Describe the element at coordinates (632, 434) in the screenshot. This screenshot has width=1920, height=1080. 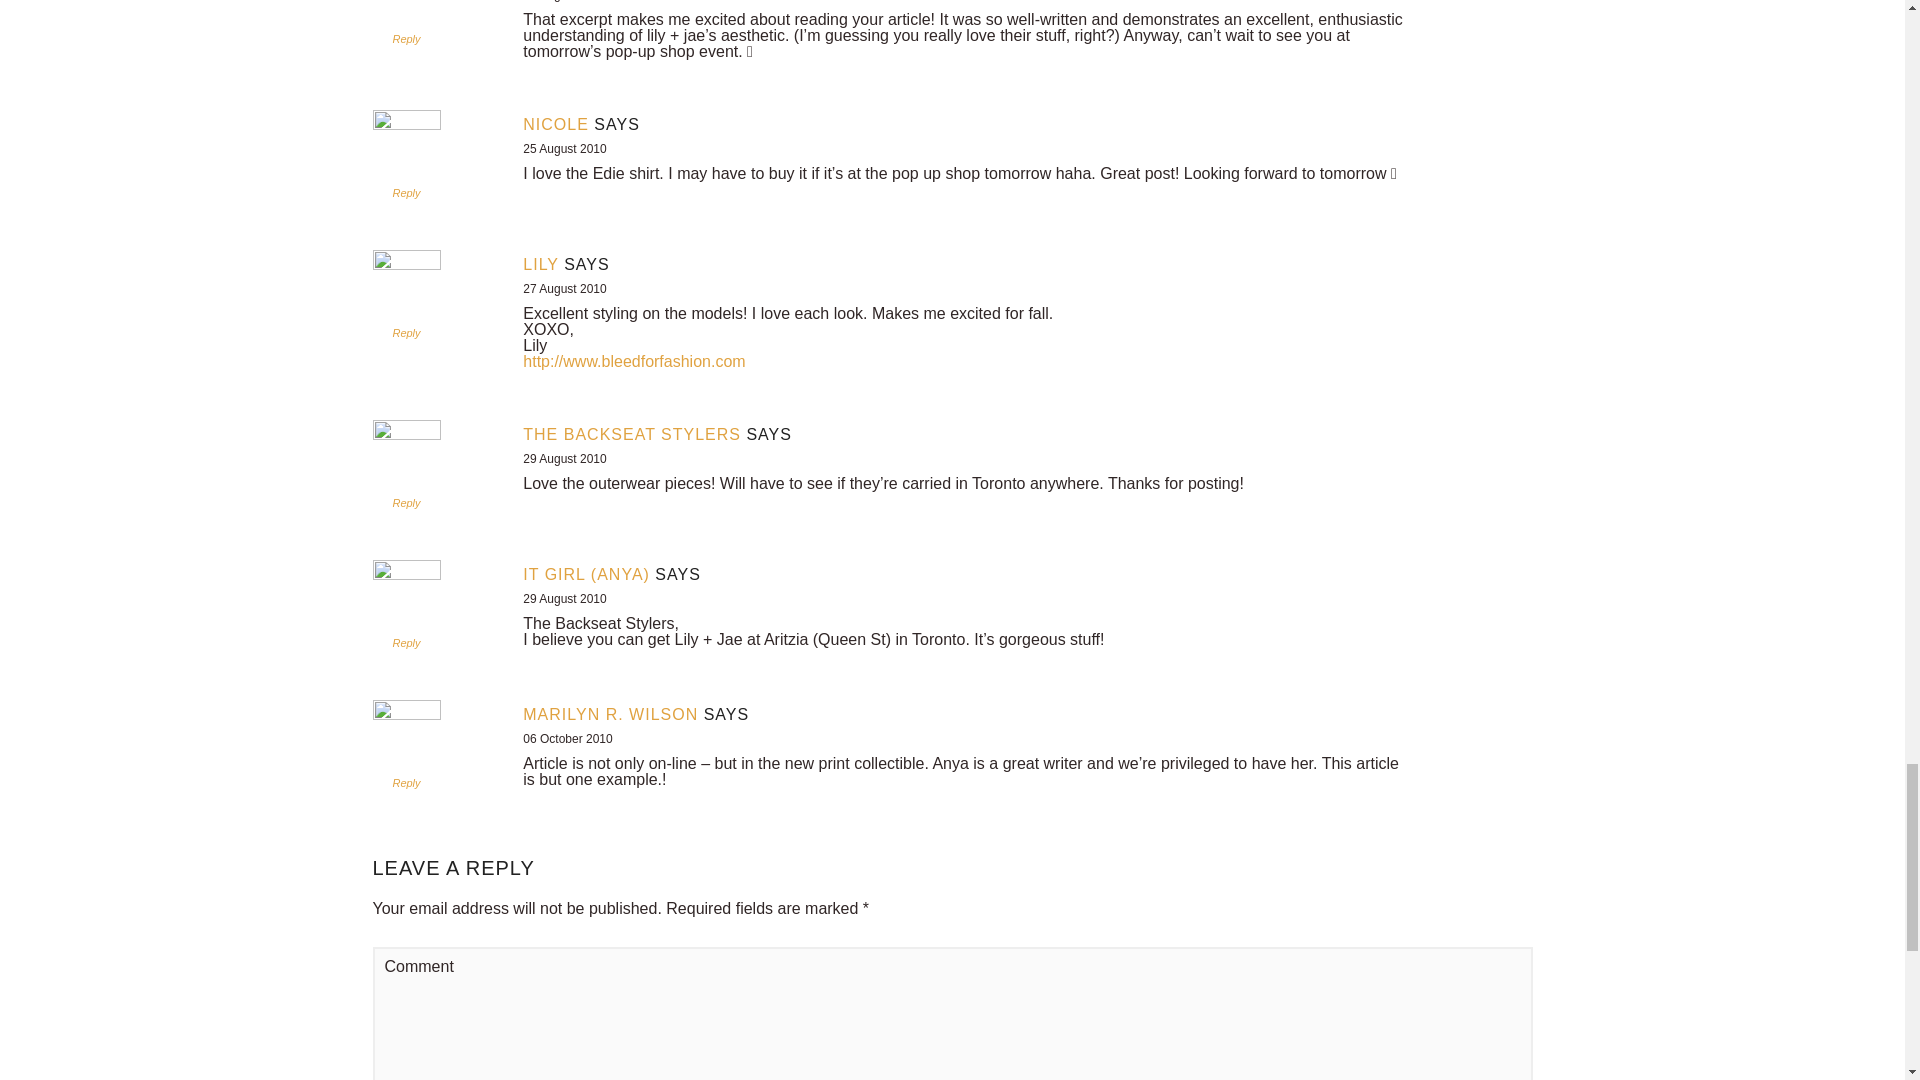
I see `THE BACKSEAT STYLERS` at that location.